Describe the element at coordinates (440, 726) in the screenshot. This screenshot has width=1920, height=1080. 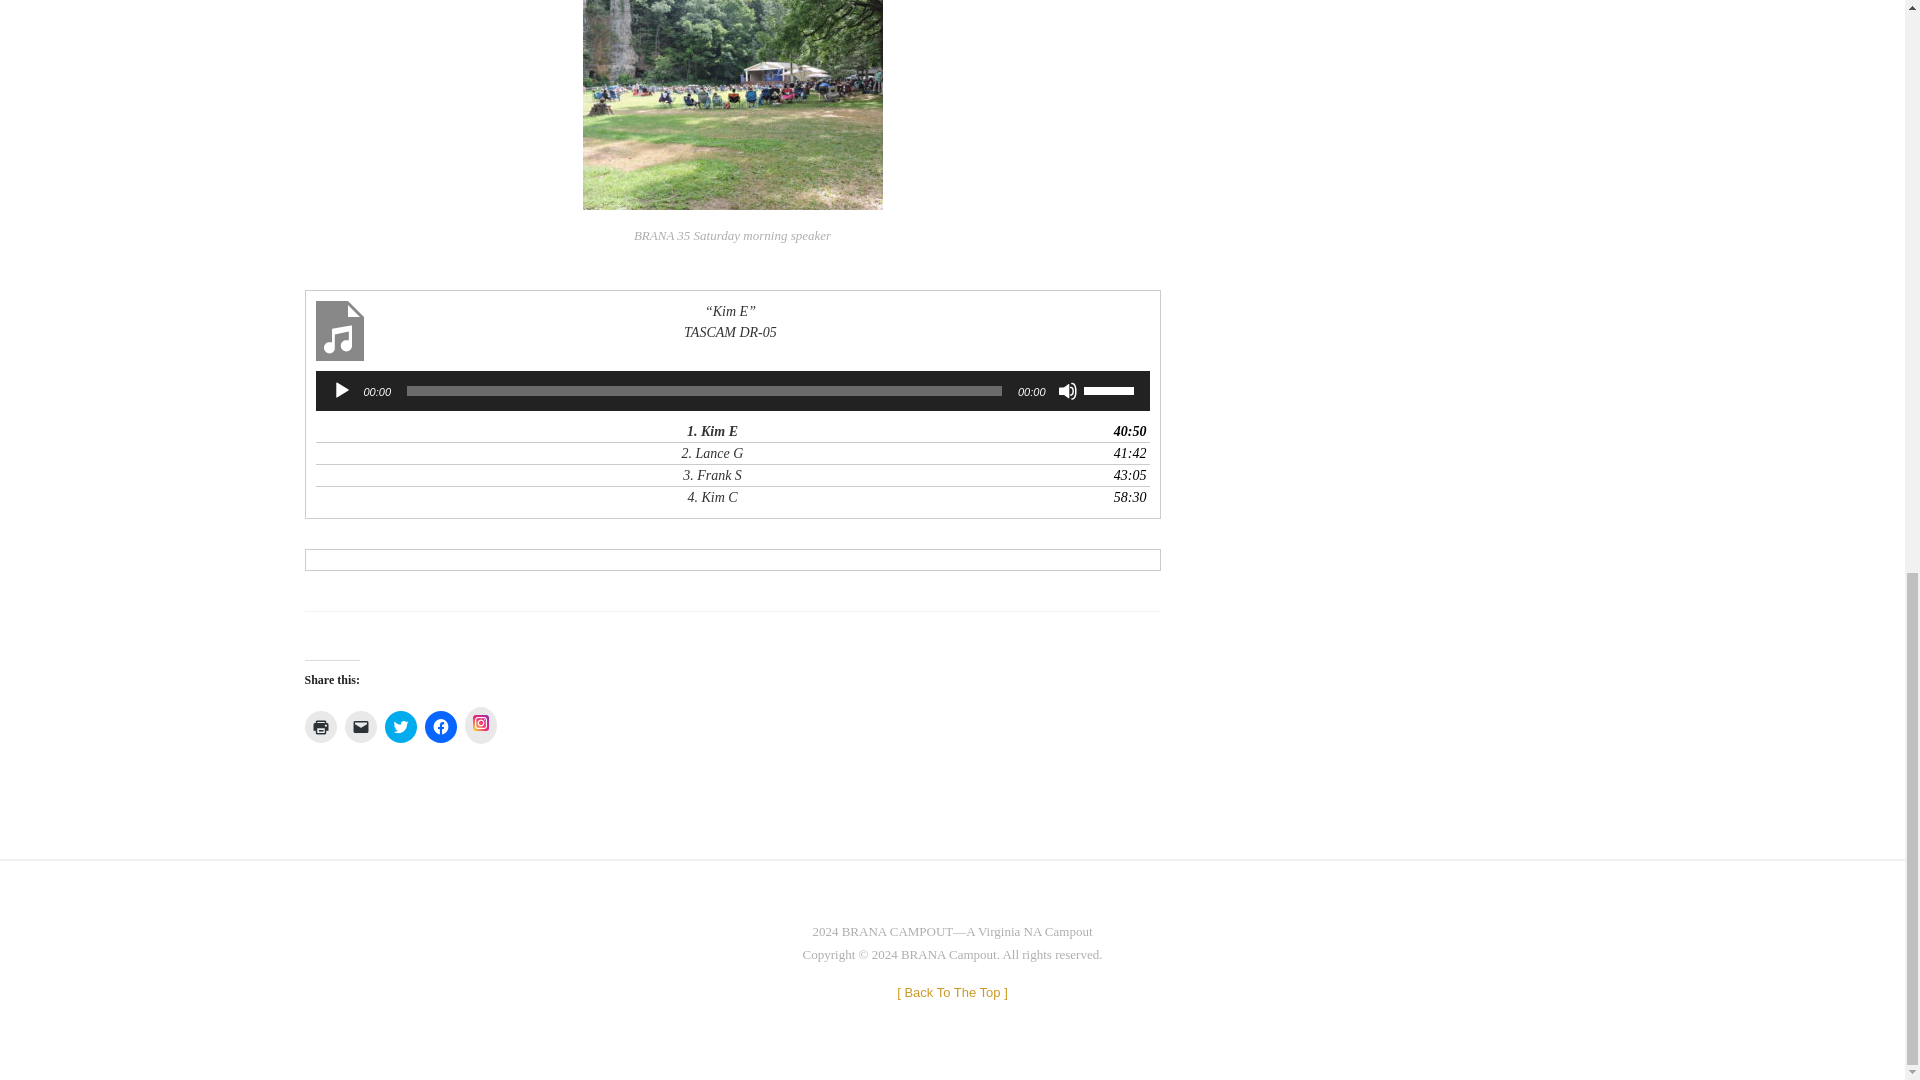
I see `Click to share on Facebook` at that location.